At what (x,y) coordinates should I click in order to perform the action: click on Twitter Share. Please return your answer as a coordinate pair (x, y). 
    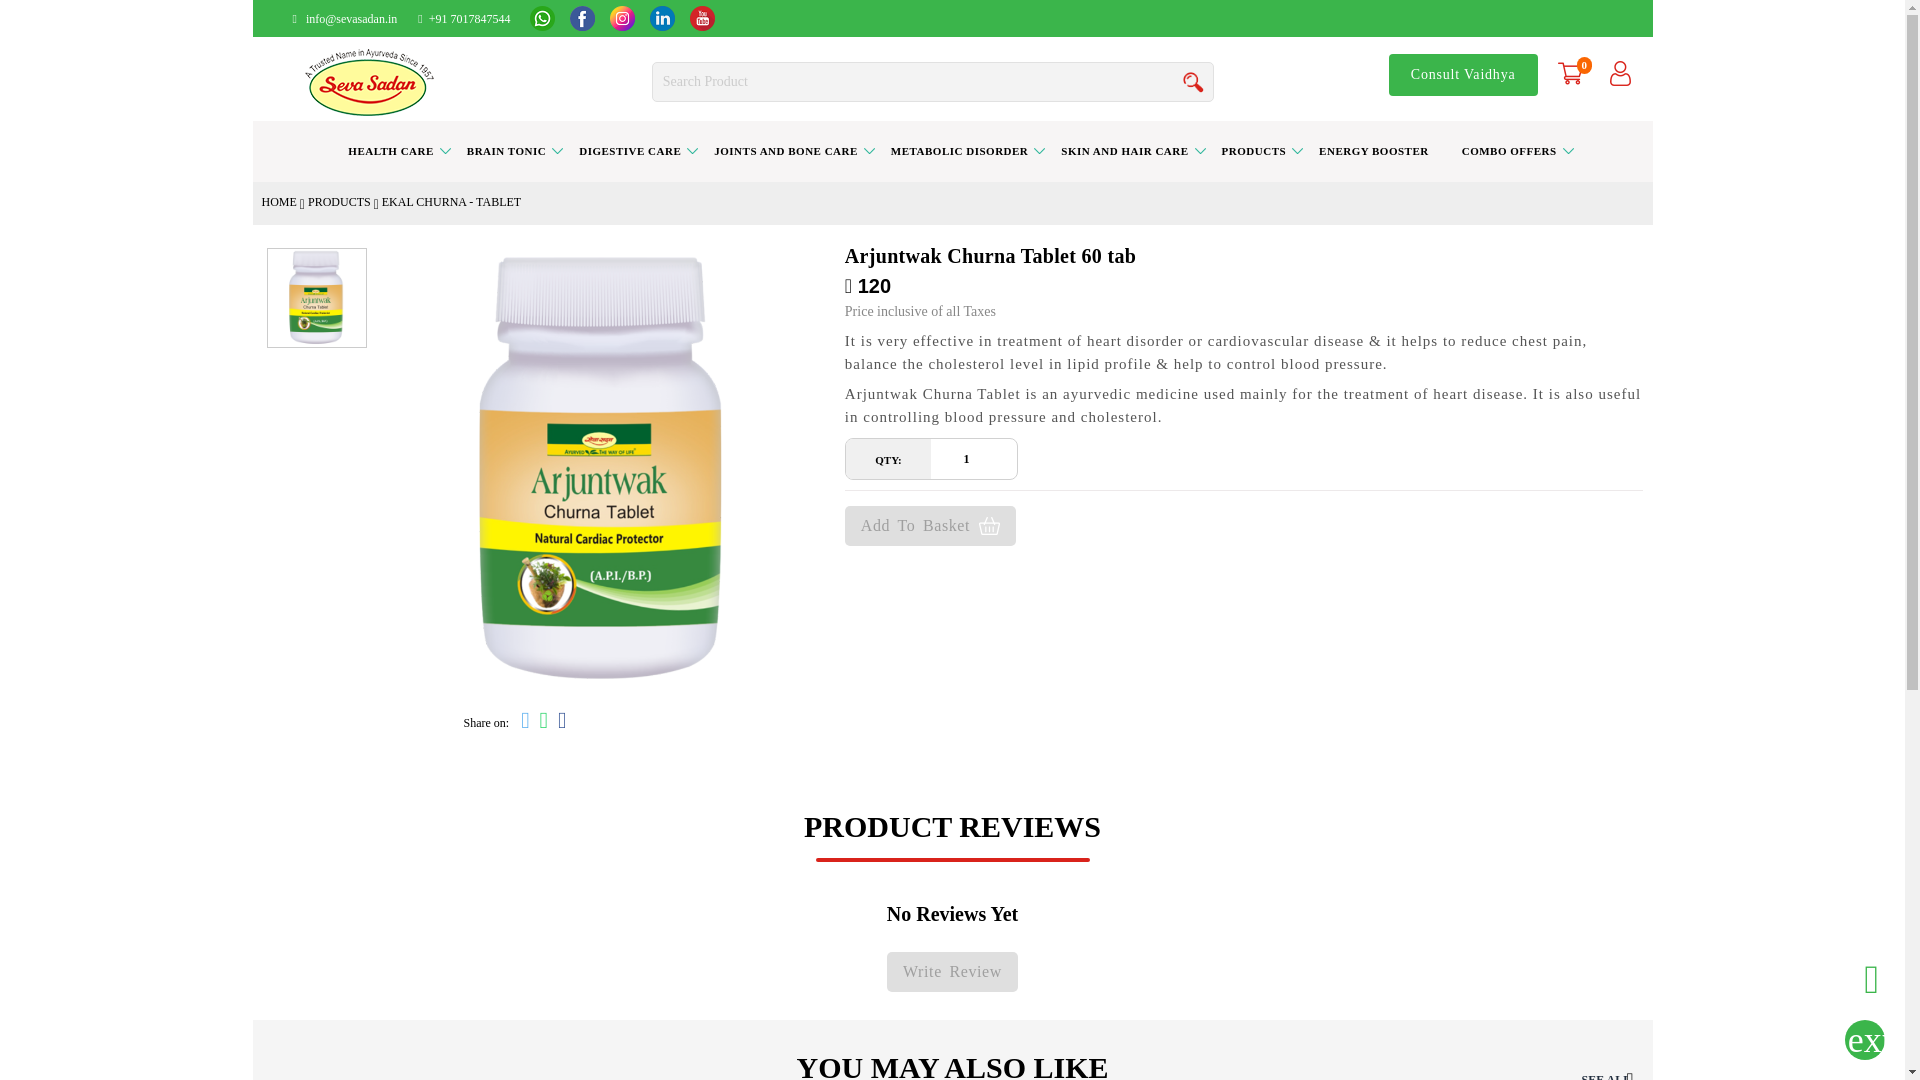
    Looking at the image, I should click on (524, 723).